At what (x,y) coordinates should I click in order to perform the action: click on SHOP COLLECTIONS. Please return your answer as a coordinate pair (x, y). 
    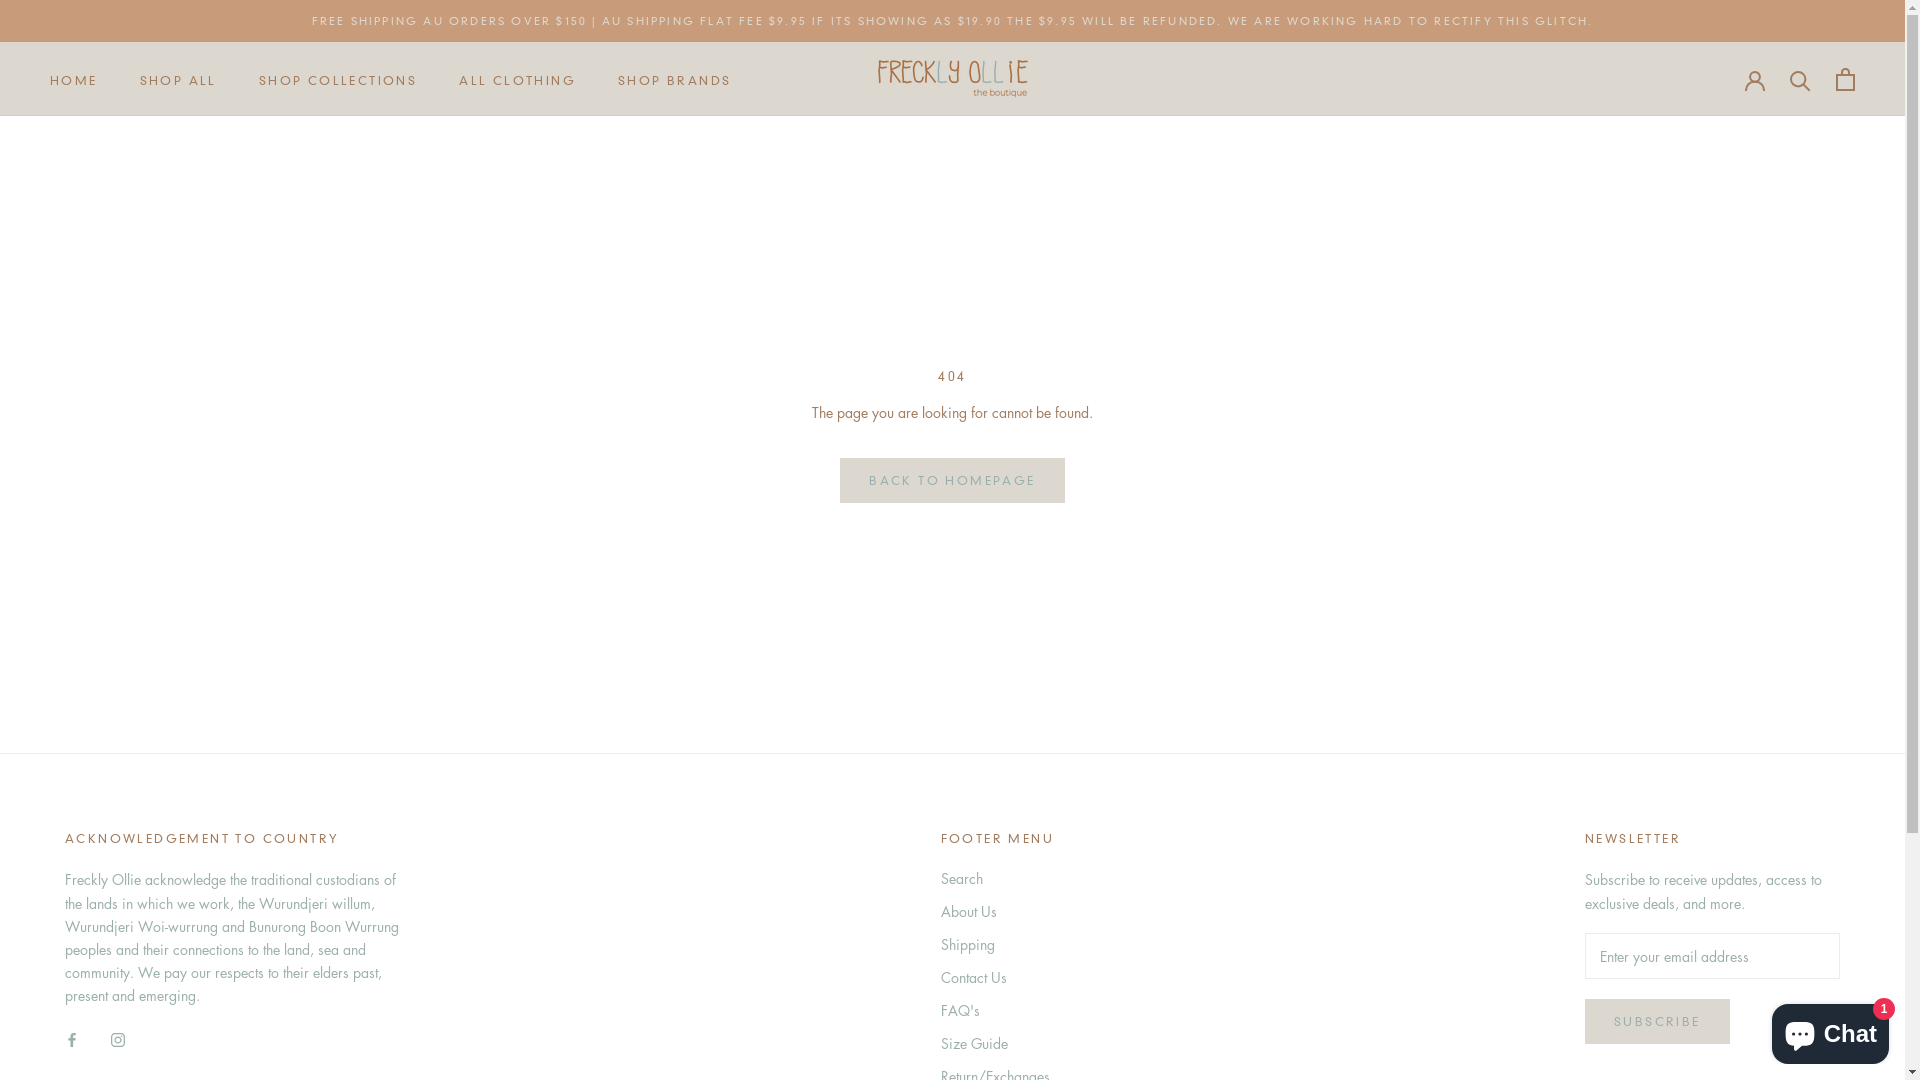
    Looking at the image, I should click on (338, 80).